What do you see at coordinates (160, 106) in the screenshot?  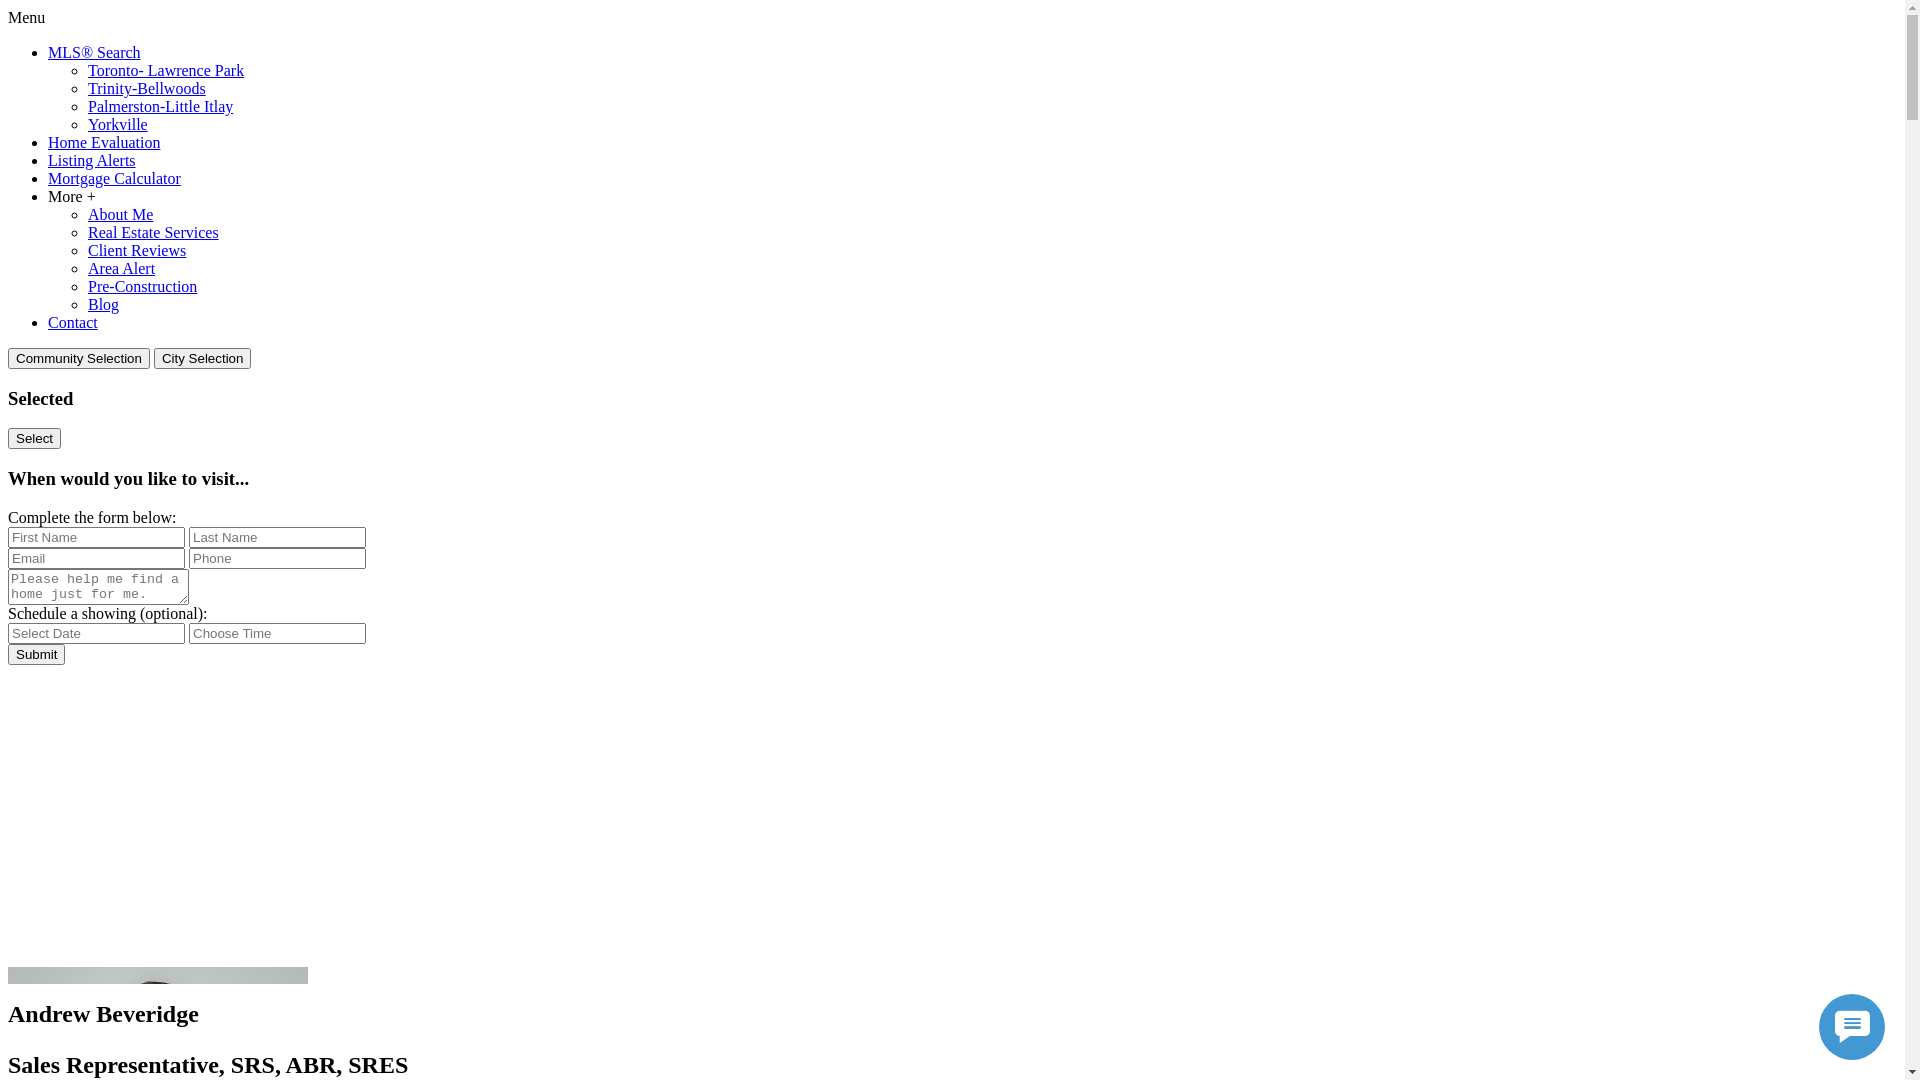 I see `Palmerston-Little Itlay` at bounding box center [160, 106].